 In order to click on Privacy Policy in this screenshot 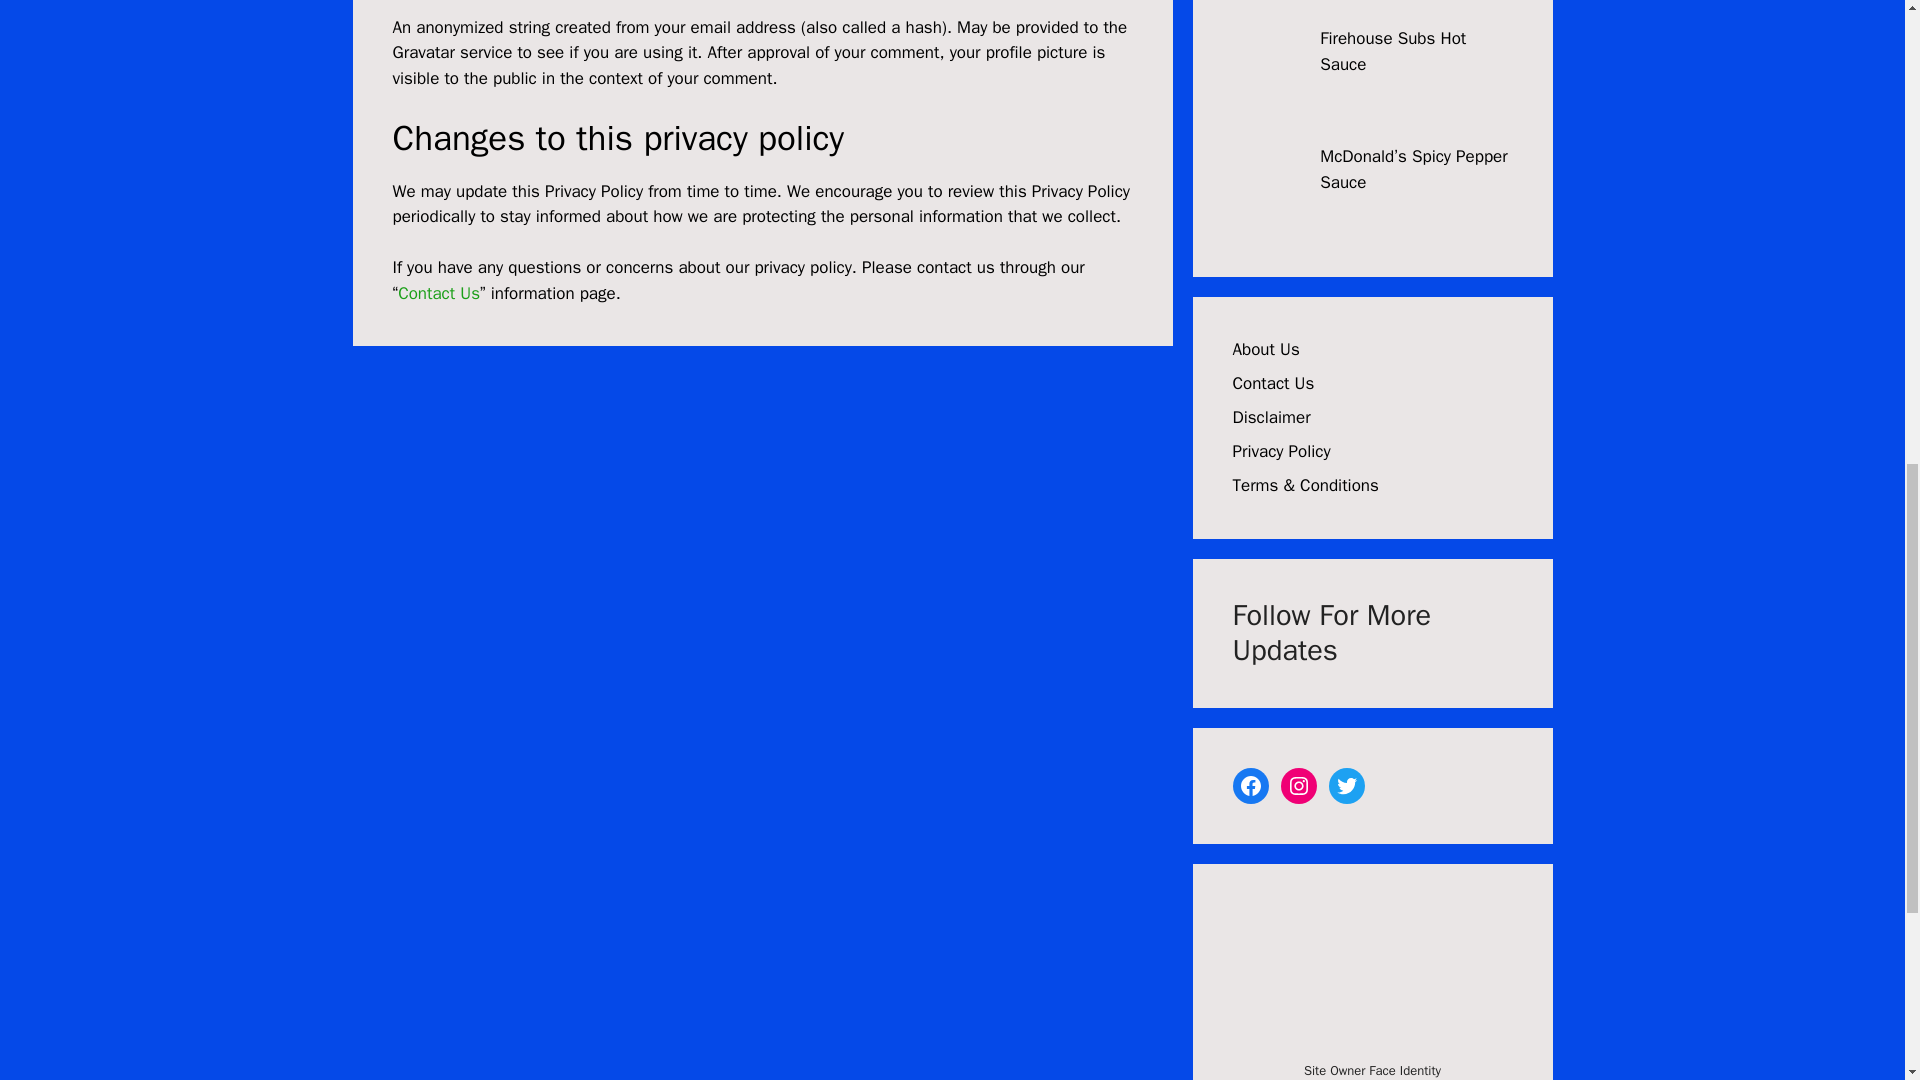, I will do `click(1281, 451)`.